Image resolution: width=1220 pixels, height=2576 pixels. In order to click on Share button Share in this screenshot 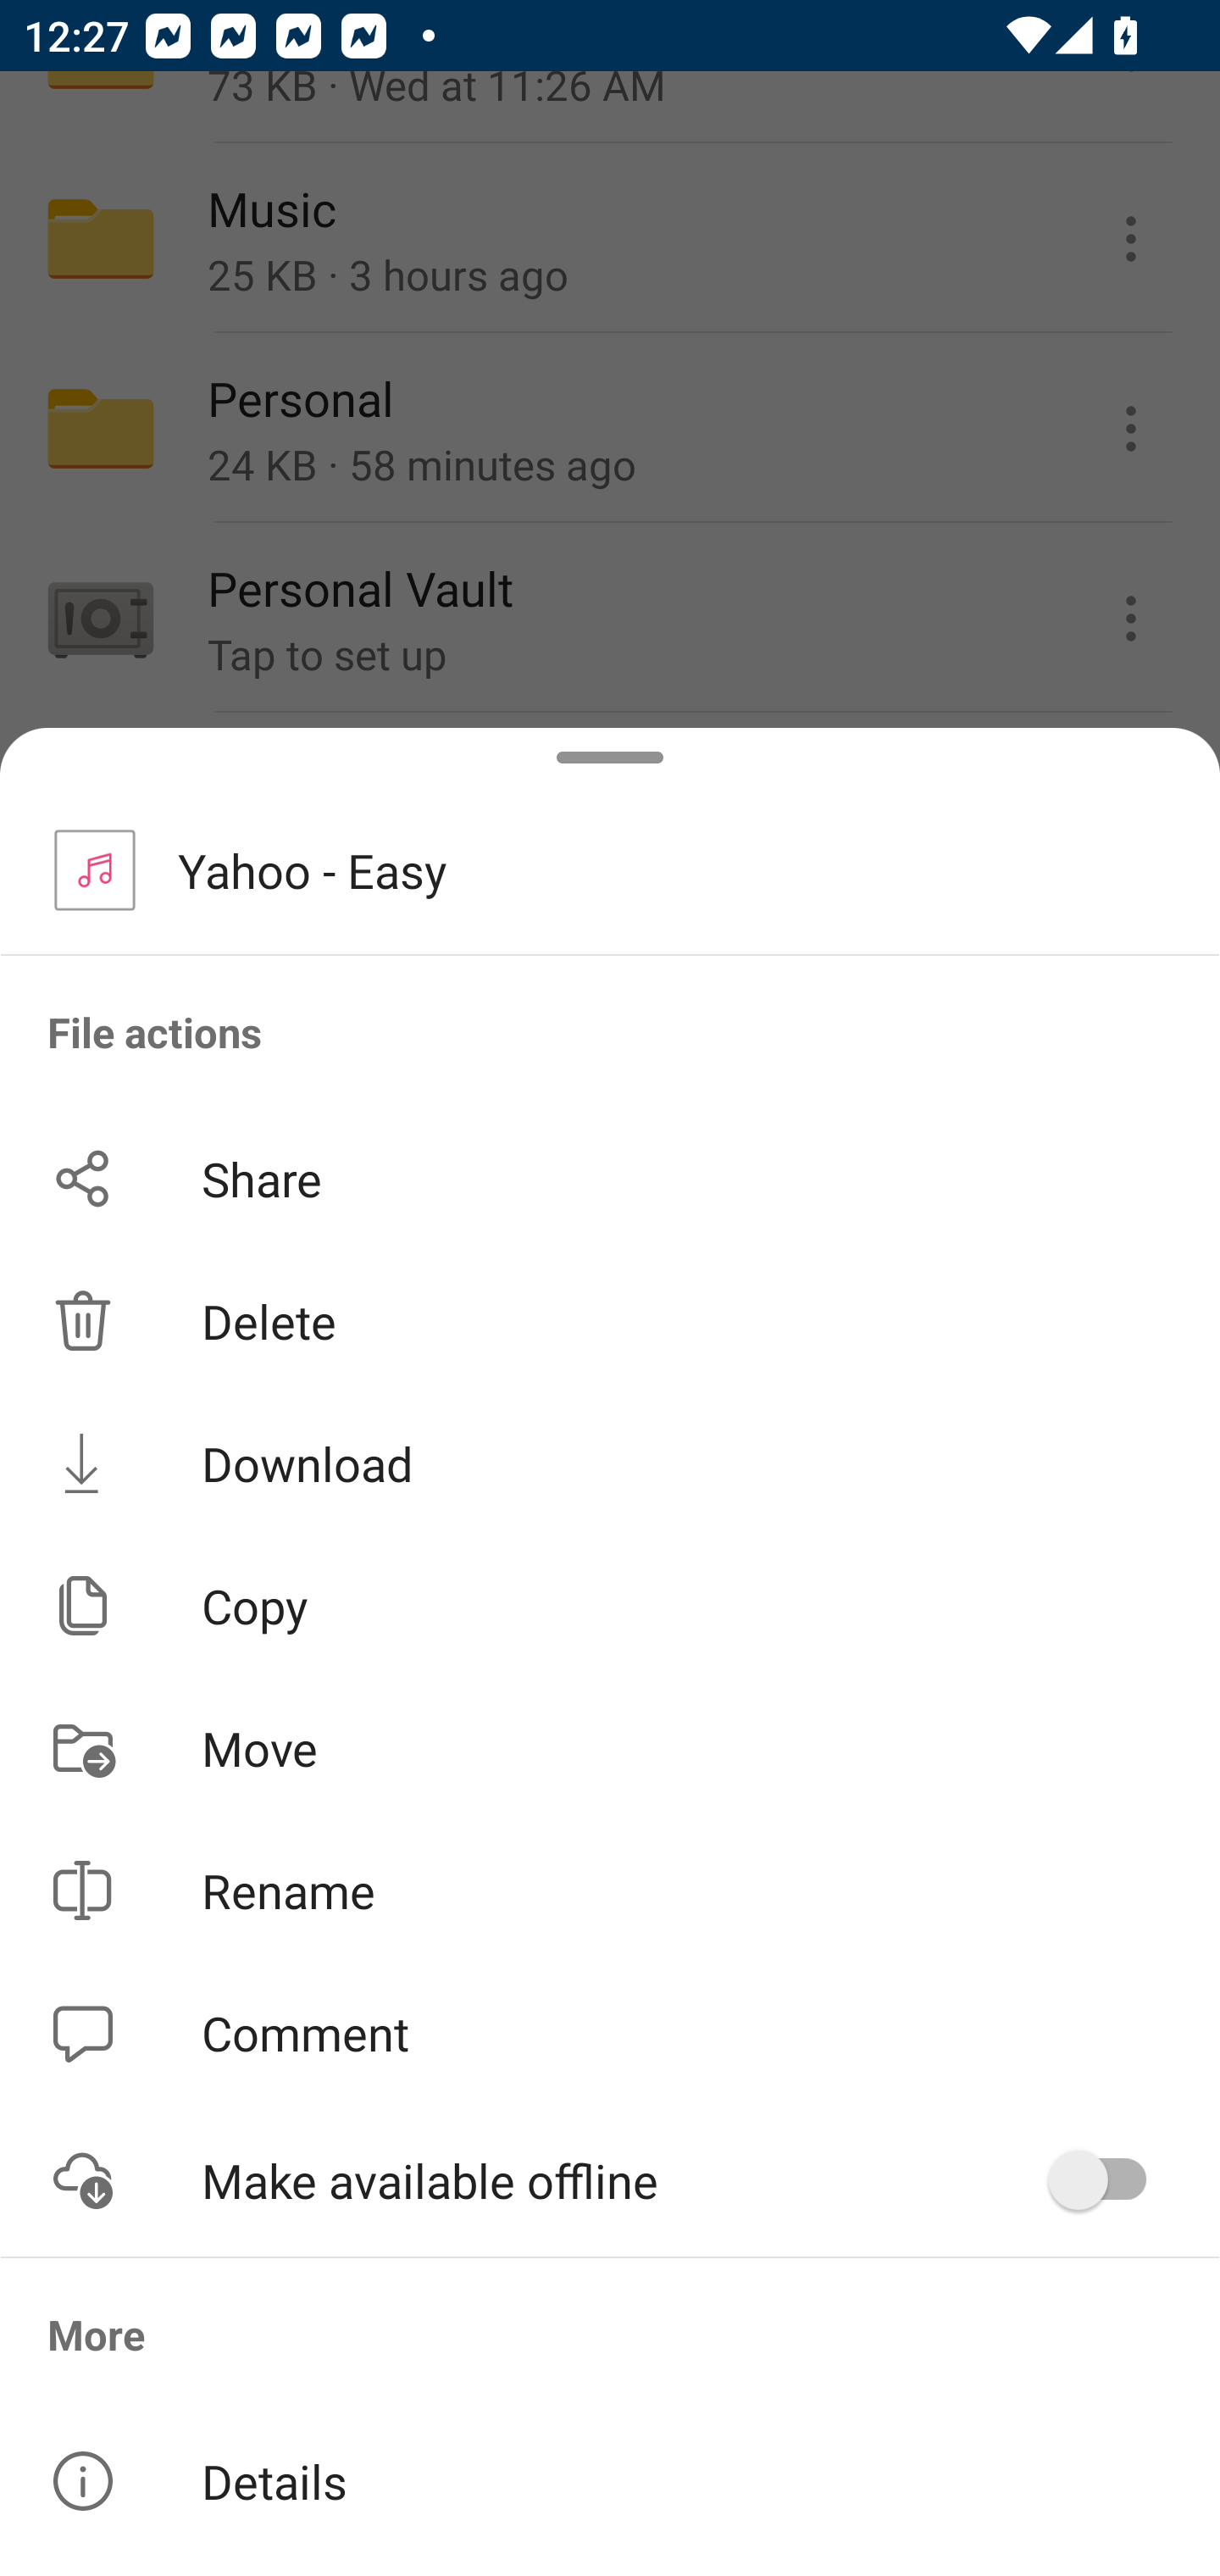, I will do `click(610, 1178)`.